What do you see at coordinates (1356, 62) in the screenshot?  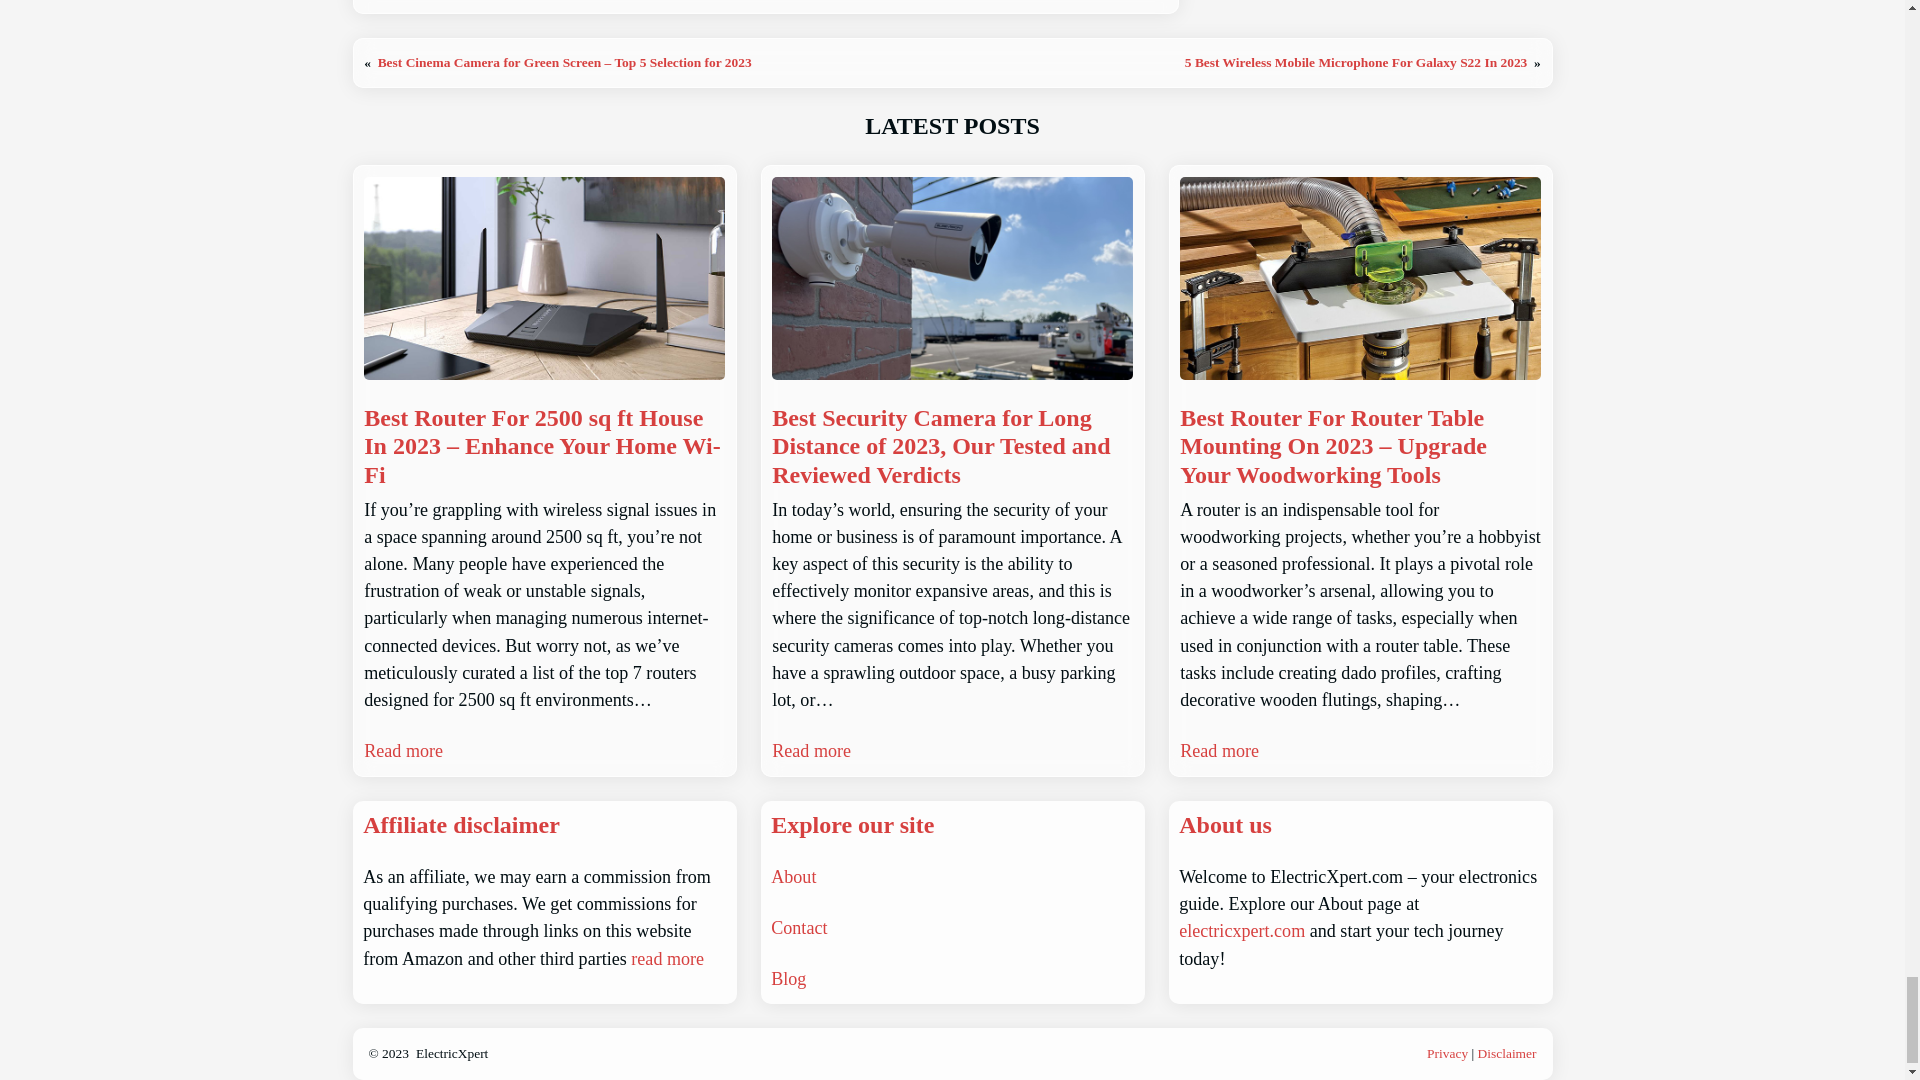 I see `5 Best Wireless Mobile Microphone For Galaxy S22 In 2023` at bounding box center [1356, 62].